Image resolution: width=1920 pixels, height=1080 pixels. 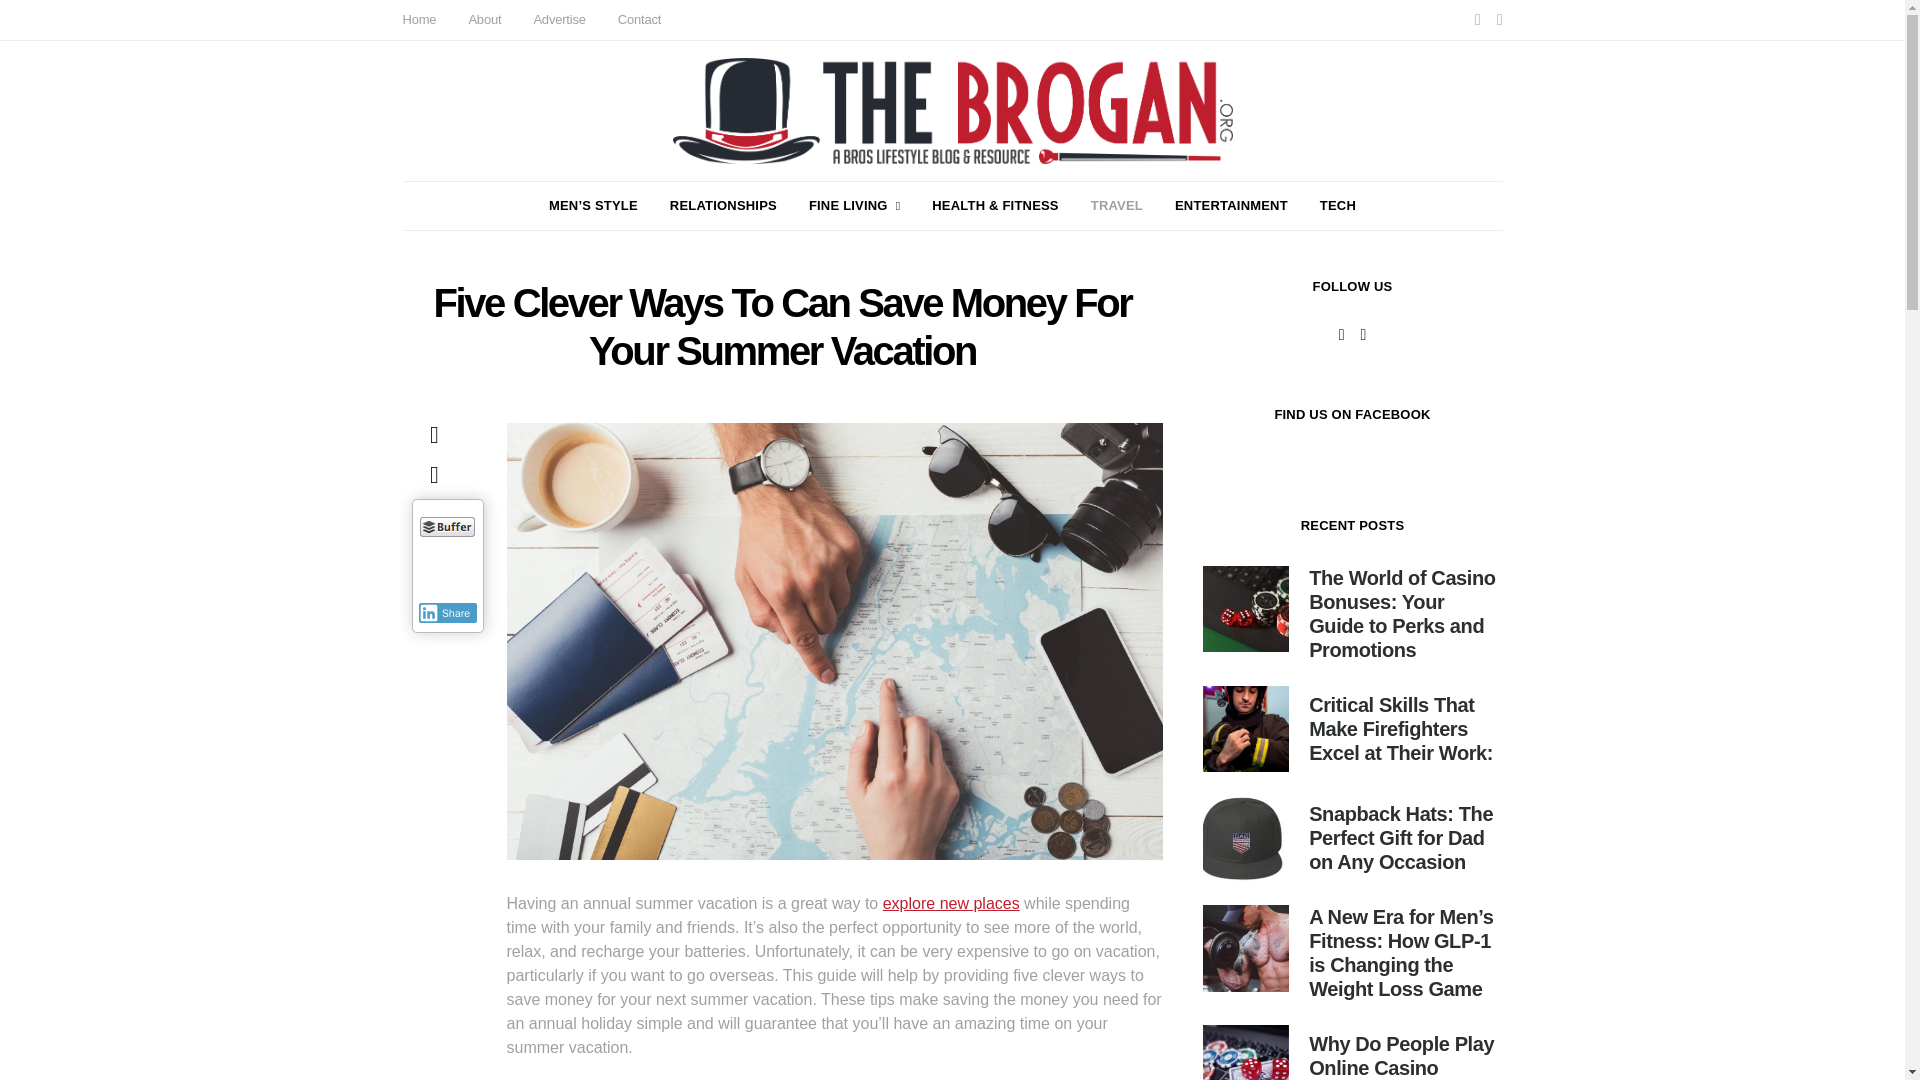 I want to click on TRAVEL, so click(x=1116, y=206).